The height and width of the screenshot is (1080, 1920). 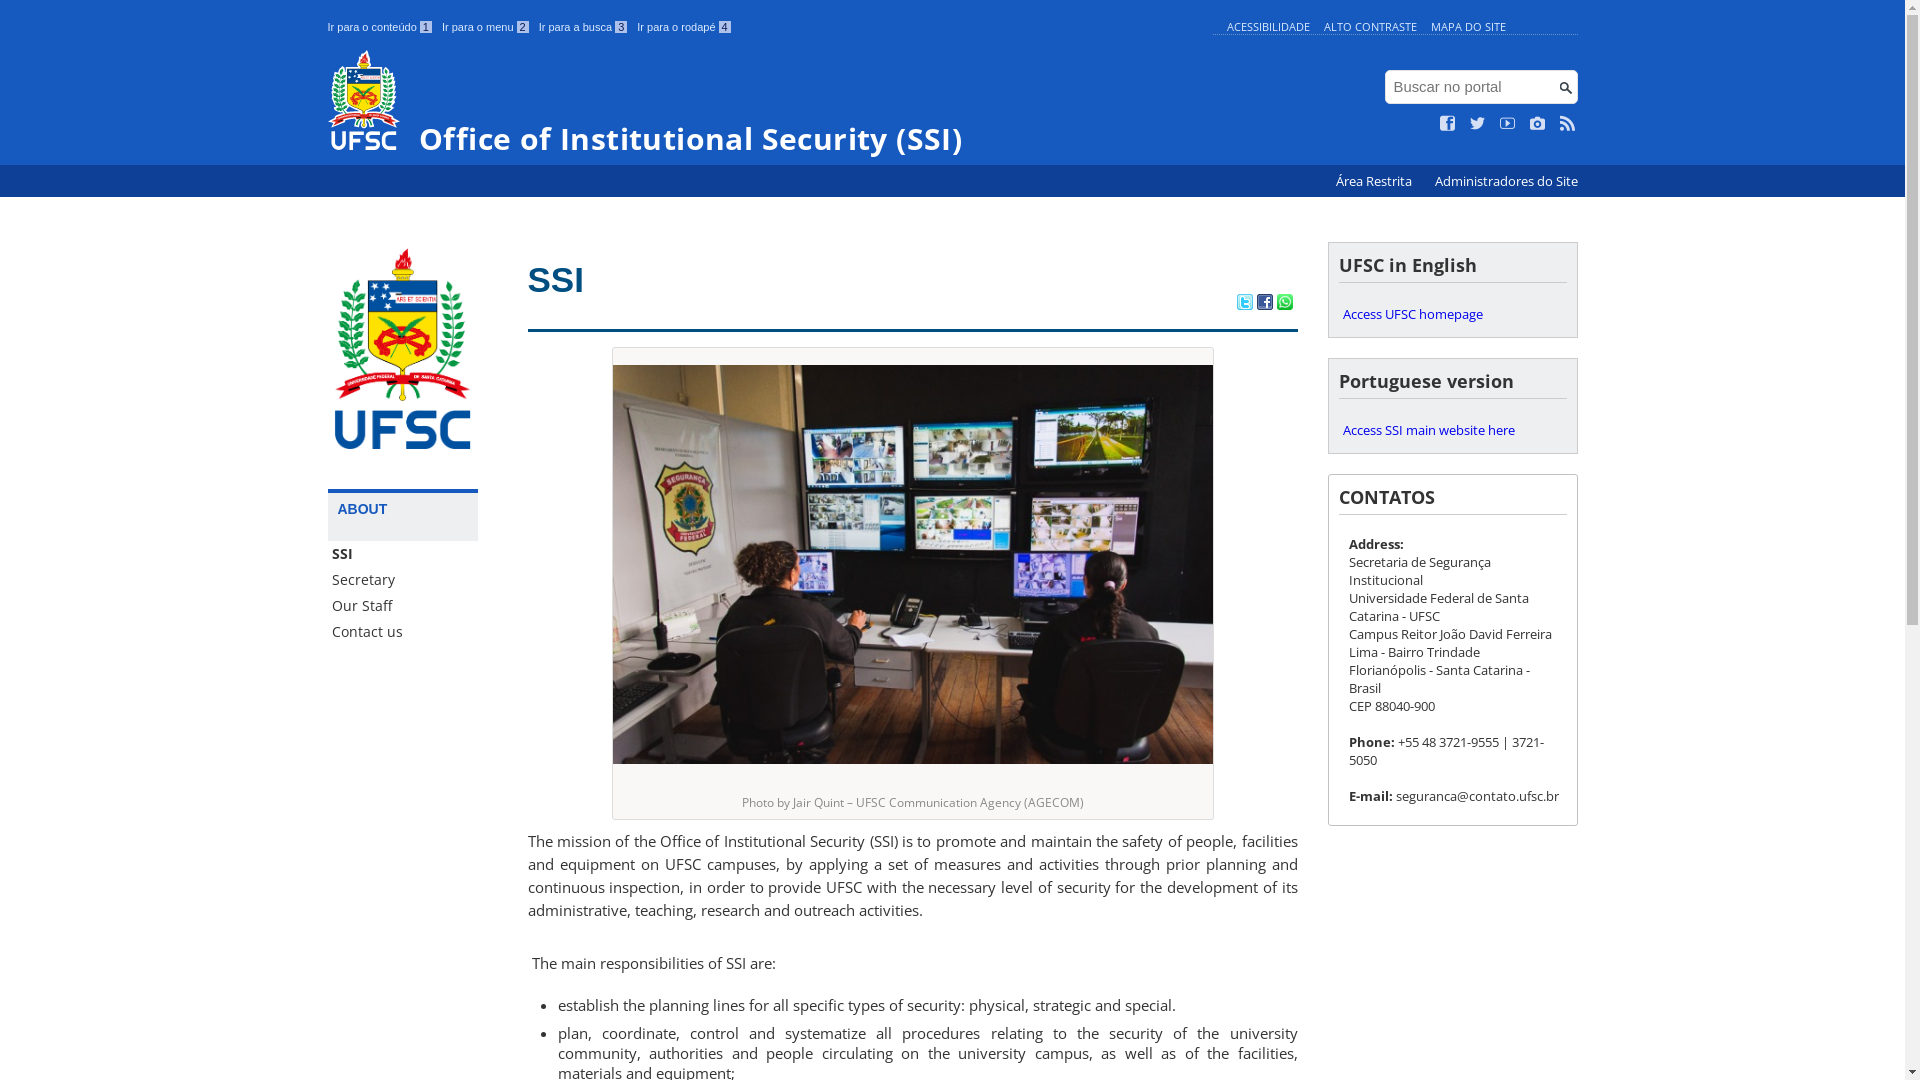 What do you see at coordinates (486, 27) in the screenshot?
I see `Ir para o menu 2` at bounding box center [486, 27].